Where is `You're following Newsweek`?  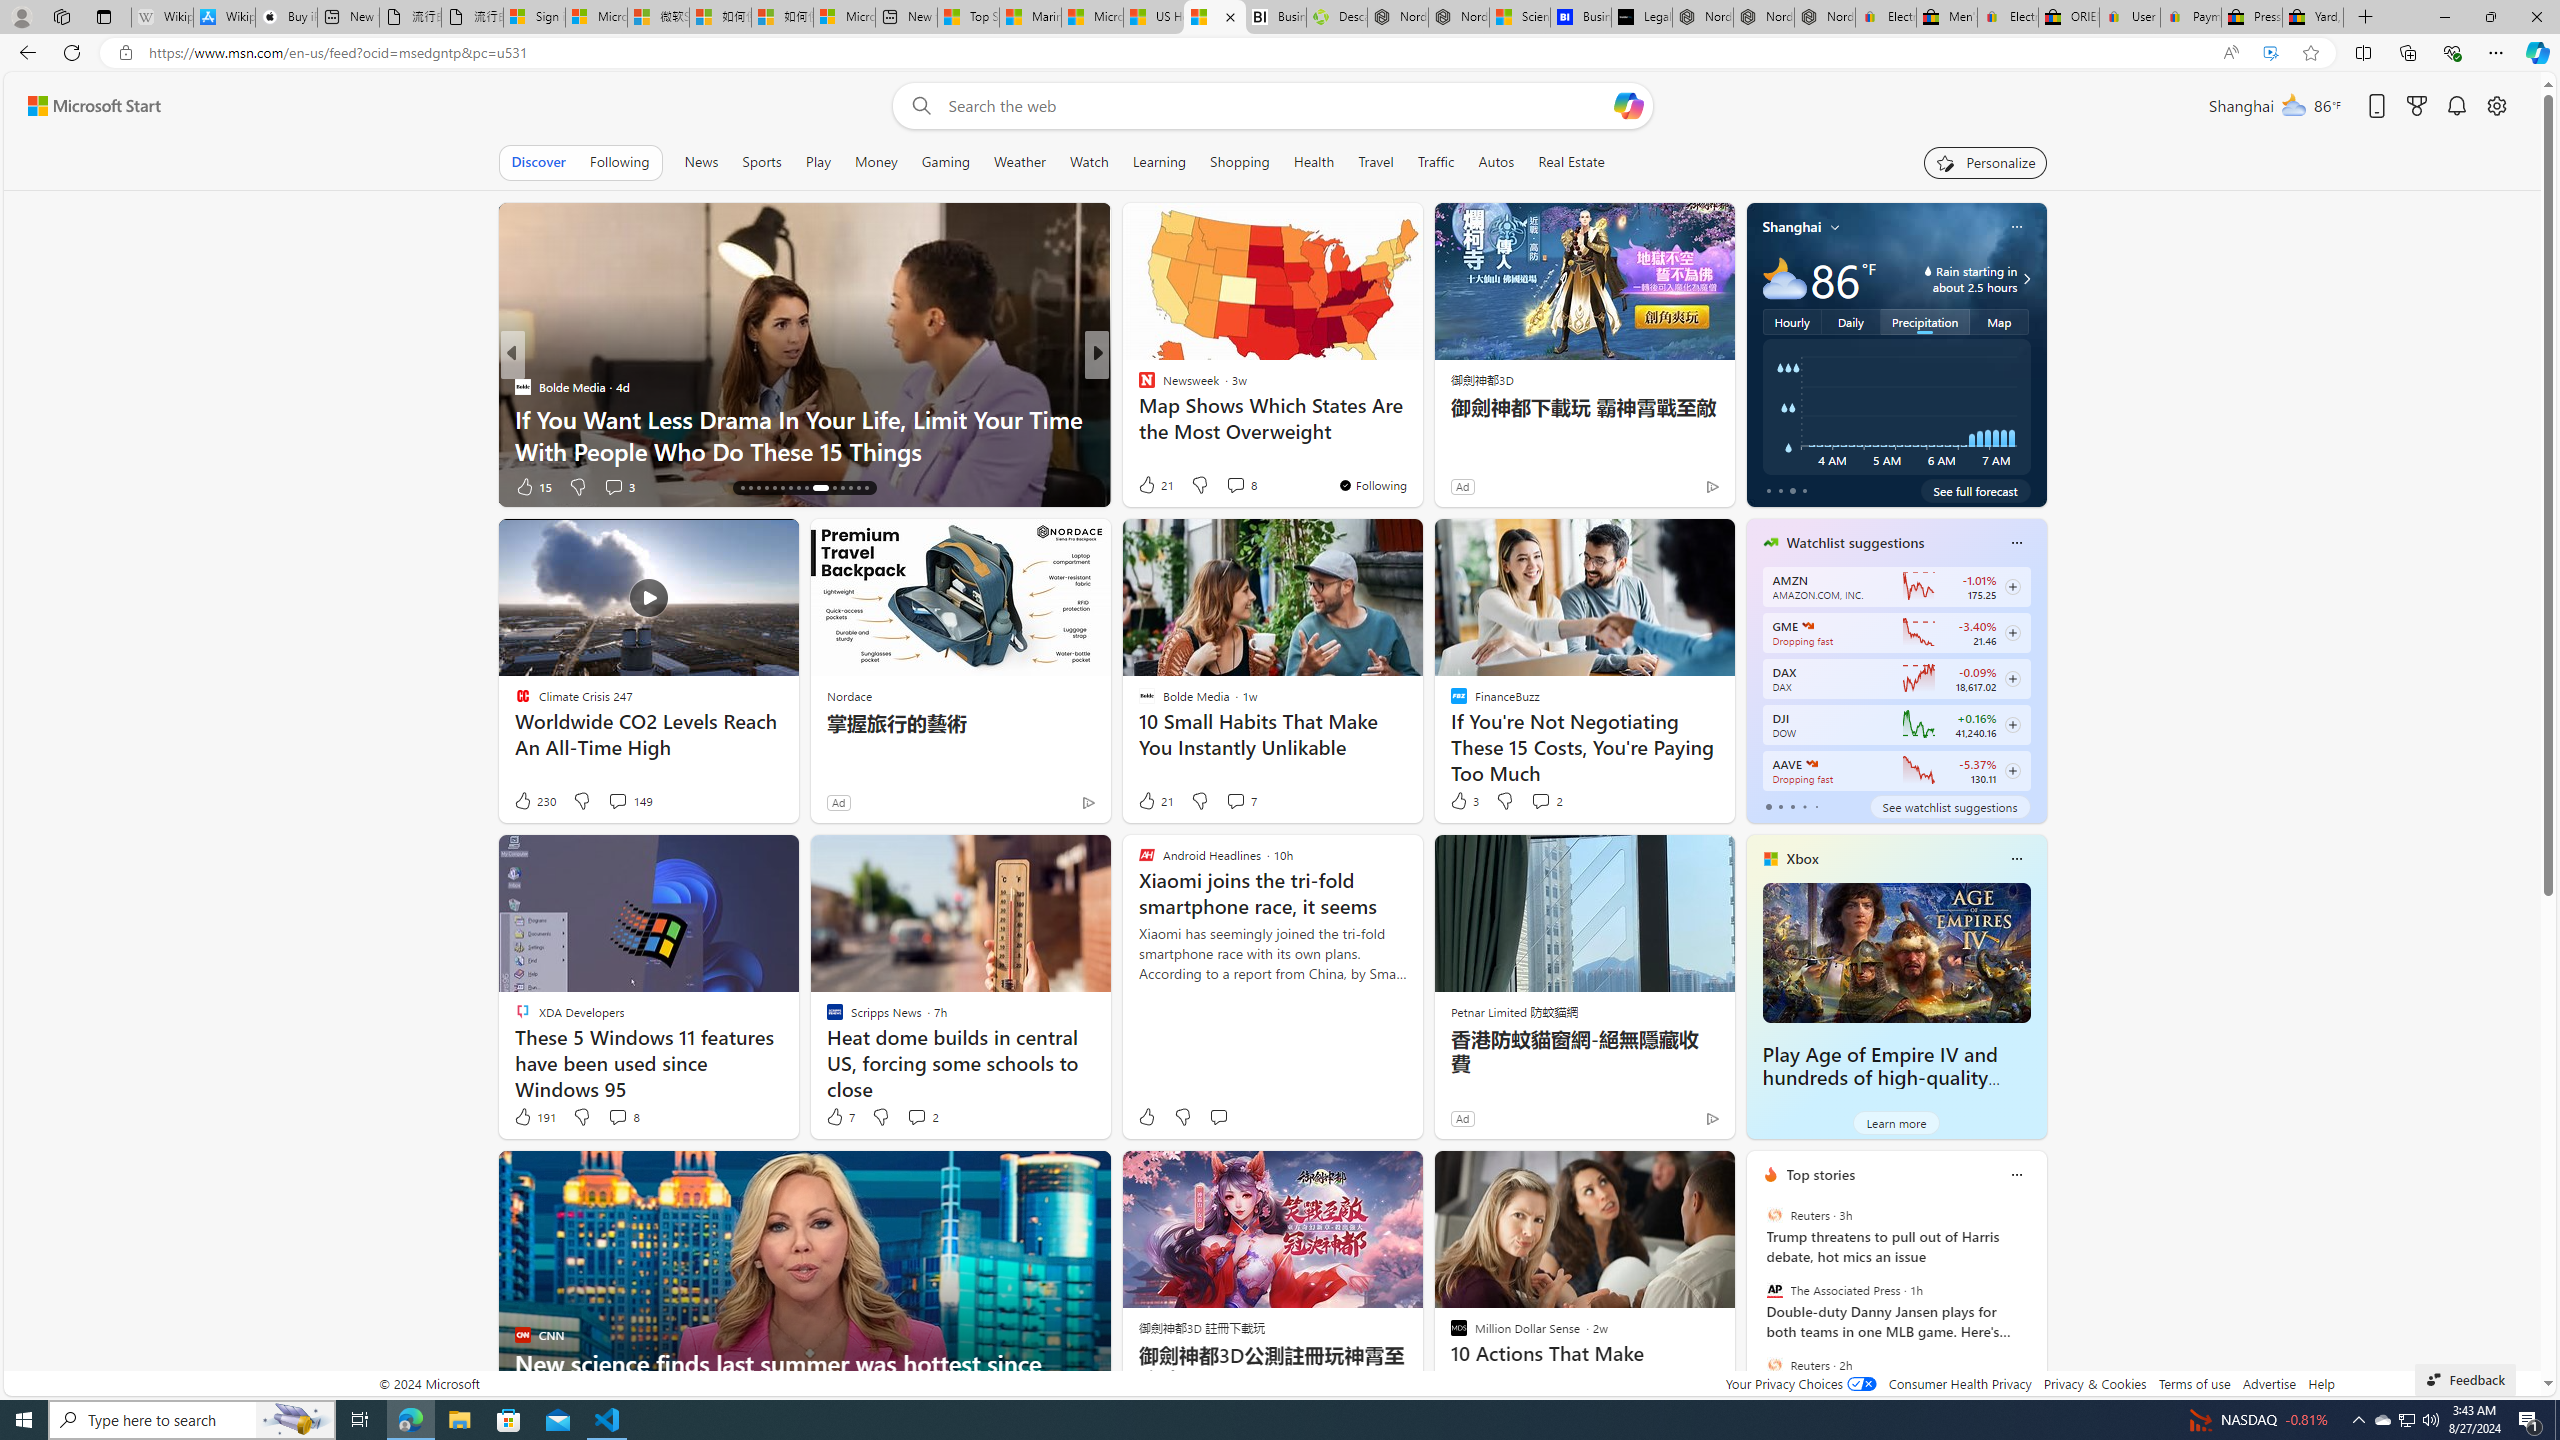 You're following Newsweek is located at coordinates (1372, 485).